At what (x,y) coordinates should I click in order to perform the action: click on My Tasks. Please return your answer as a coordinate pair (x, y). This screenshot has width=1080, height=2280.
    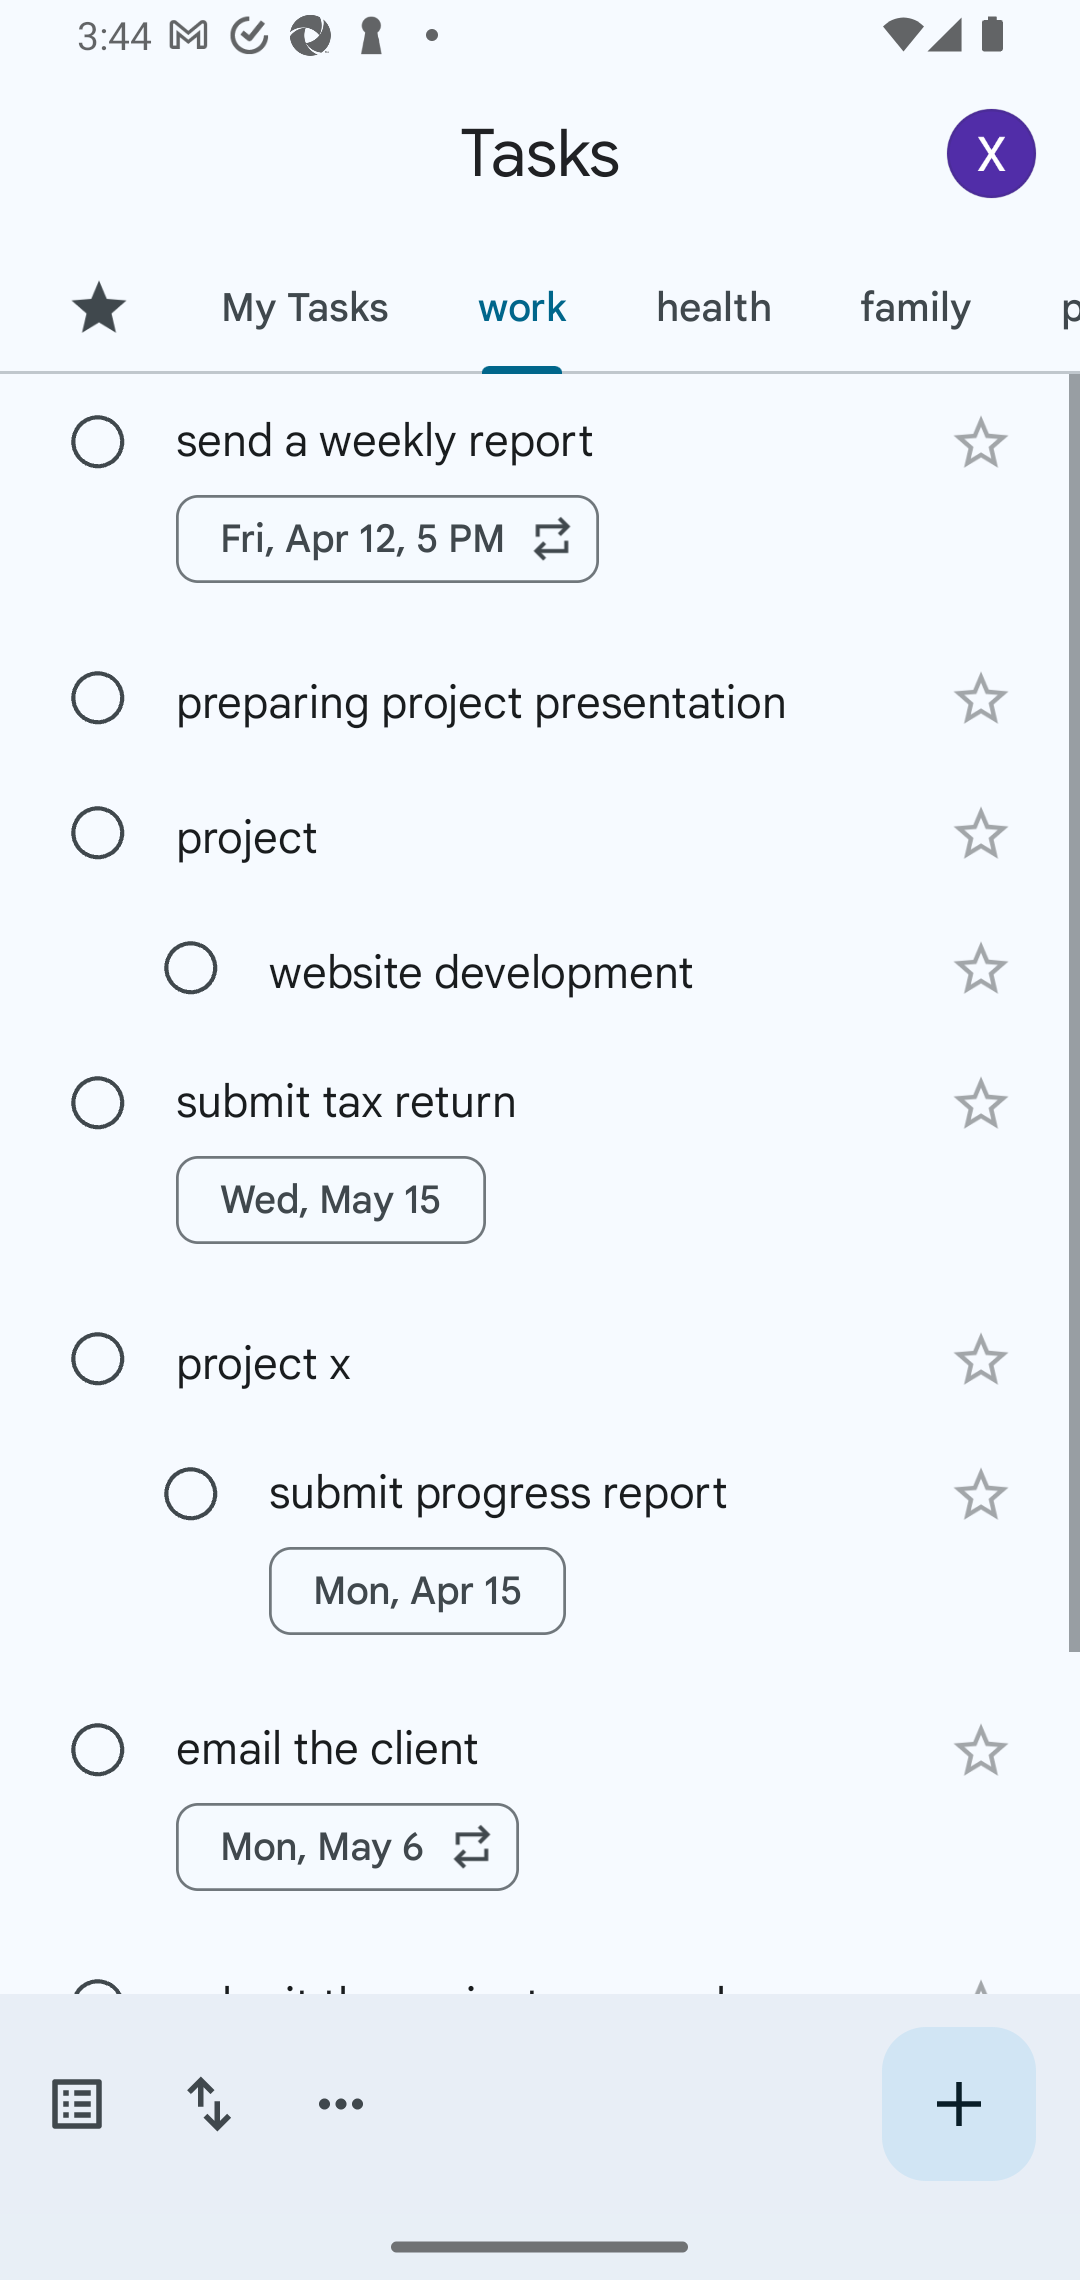
    Looking at the image, I should click on (304, 307).